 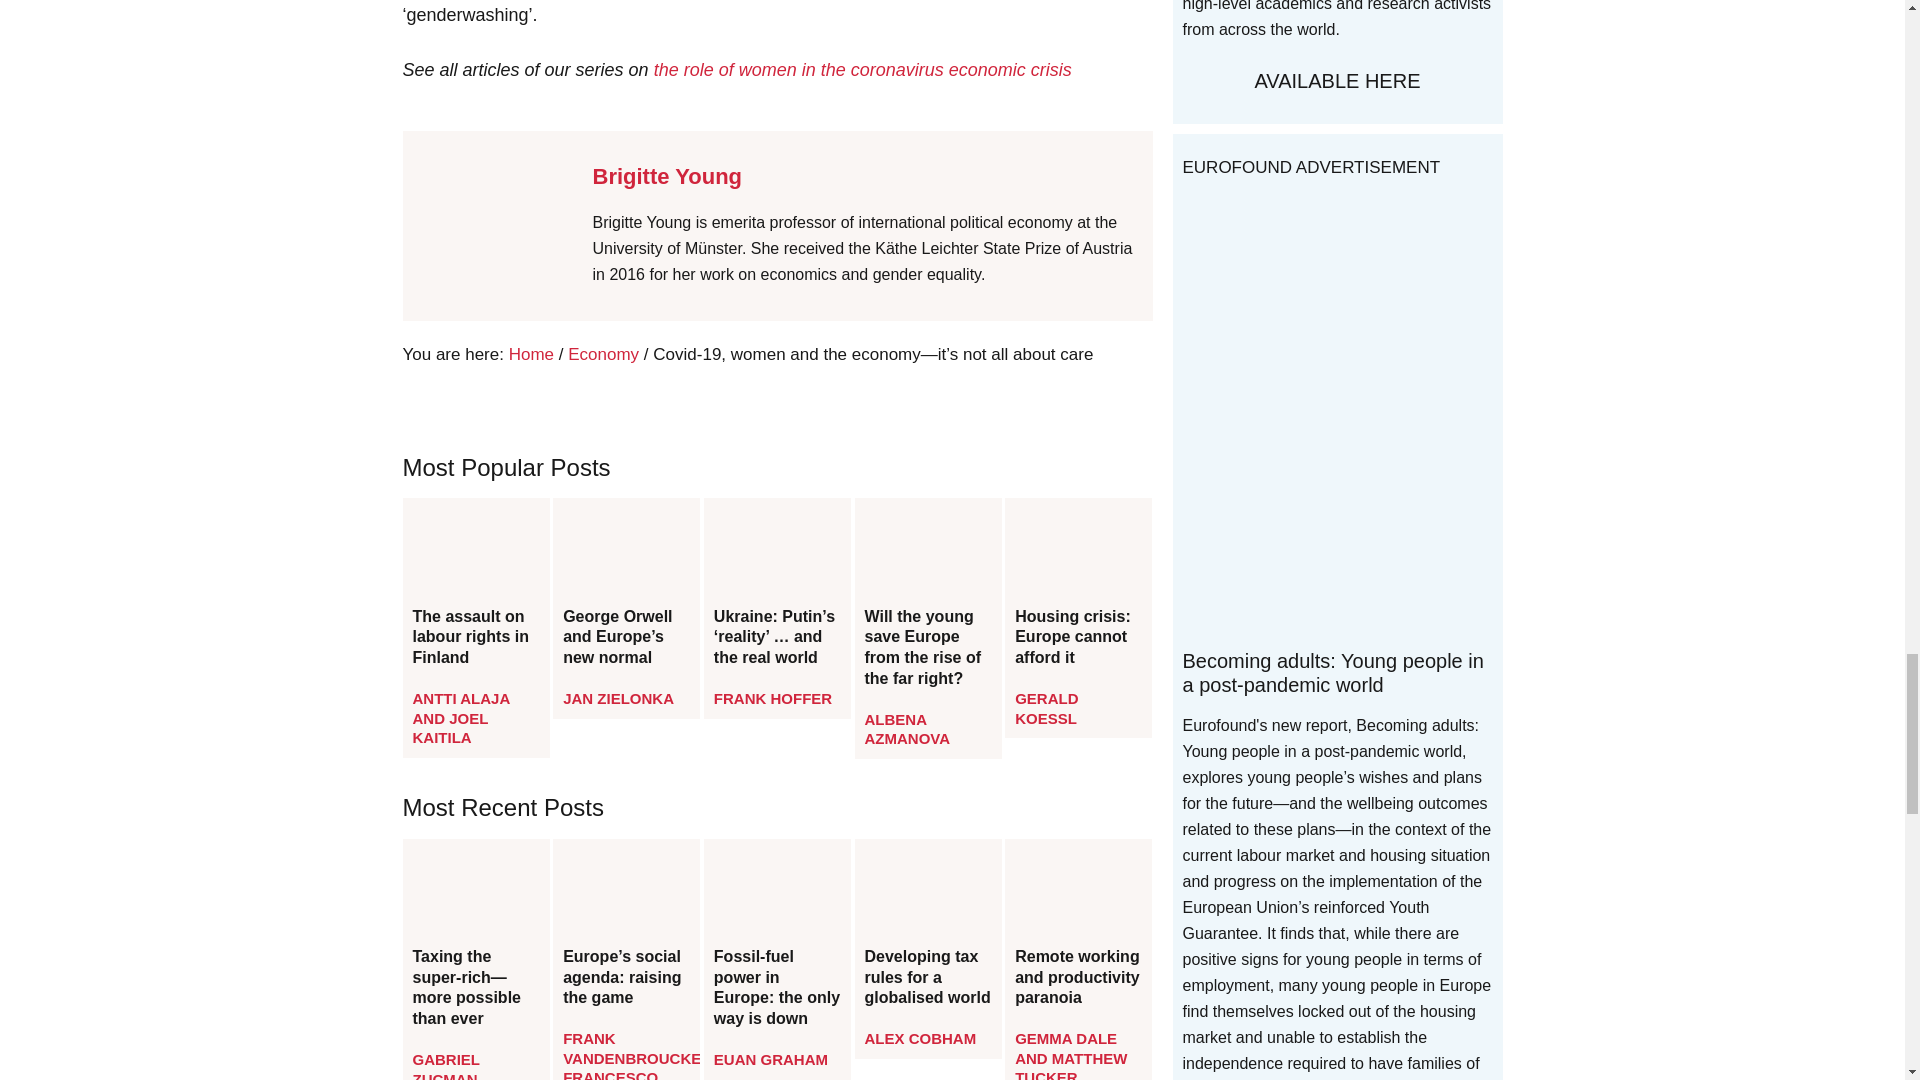 What do you see at coordinates (445, 1065) in the screenshot?
I see `Gabriel Zucman` at bounding box center [445, 1065].